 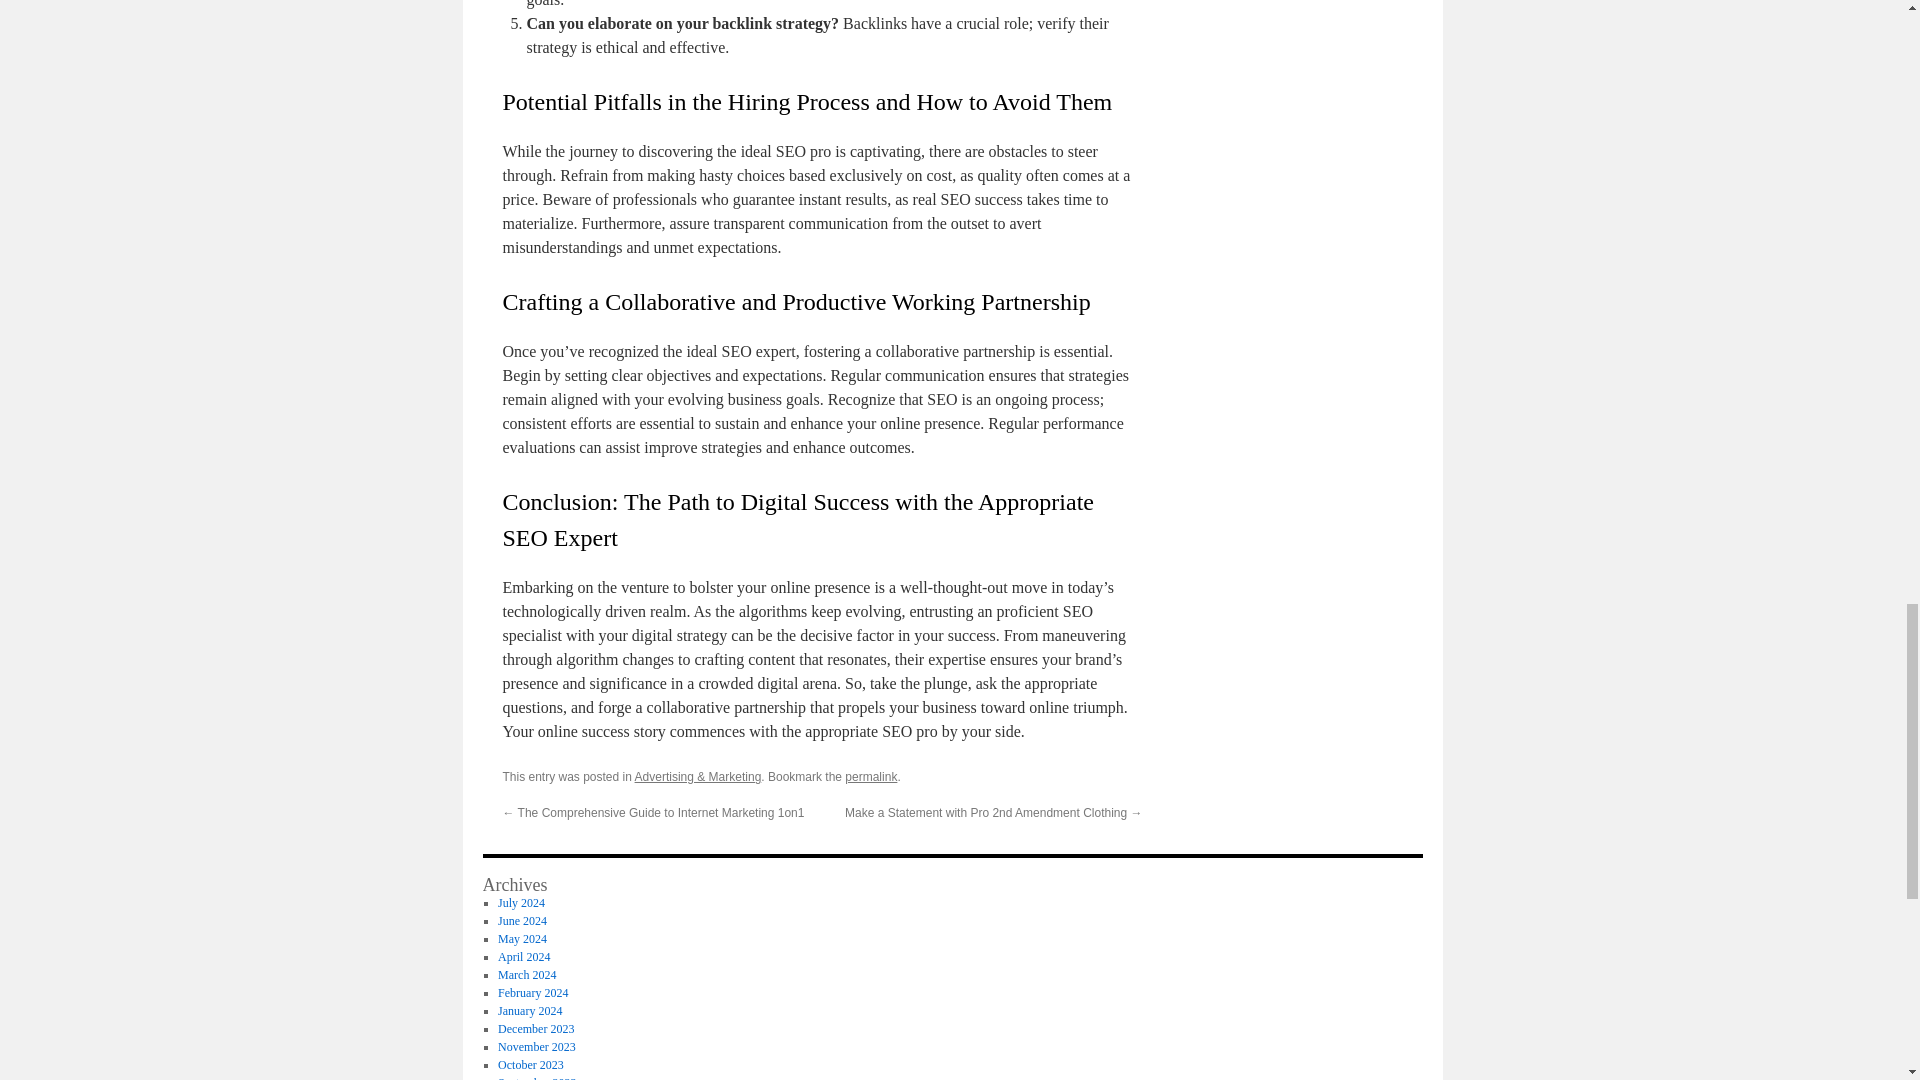 I want to click on April 2024, so click(x=523, y=957).